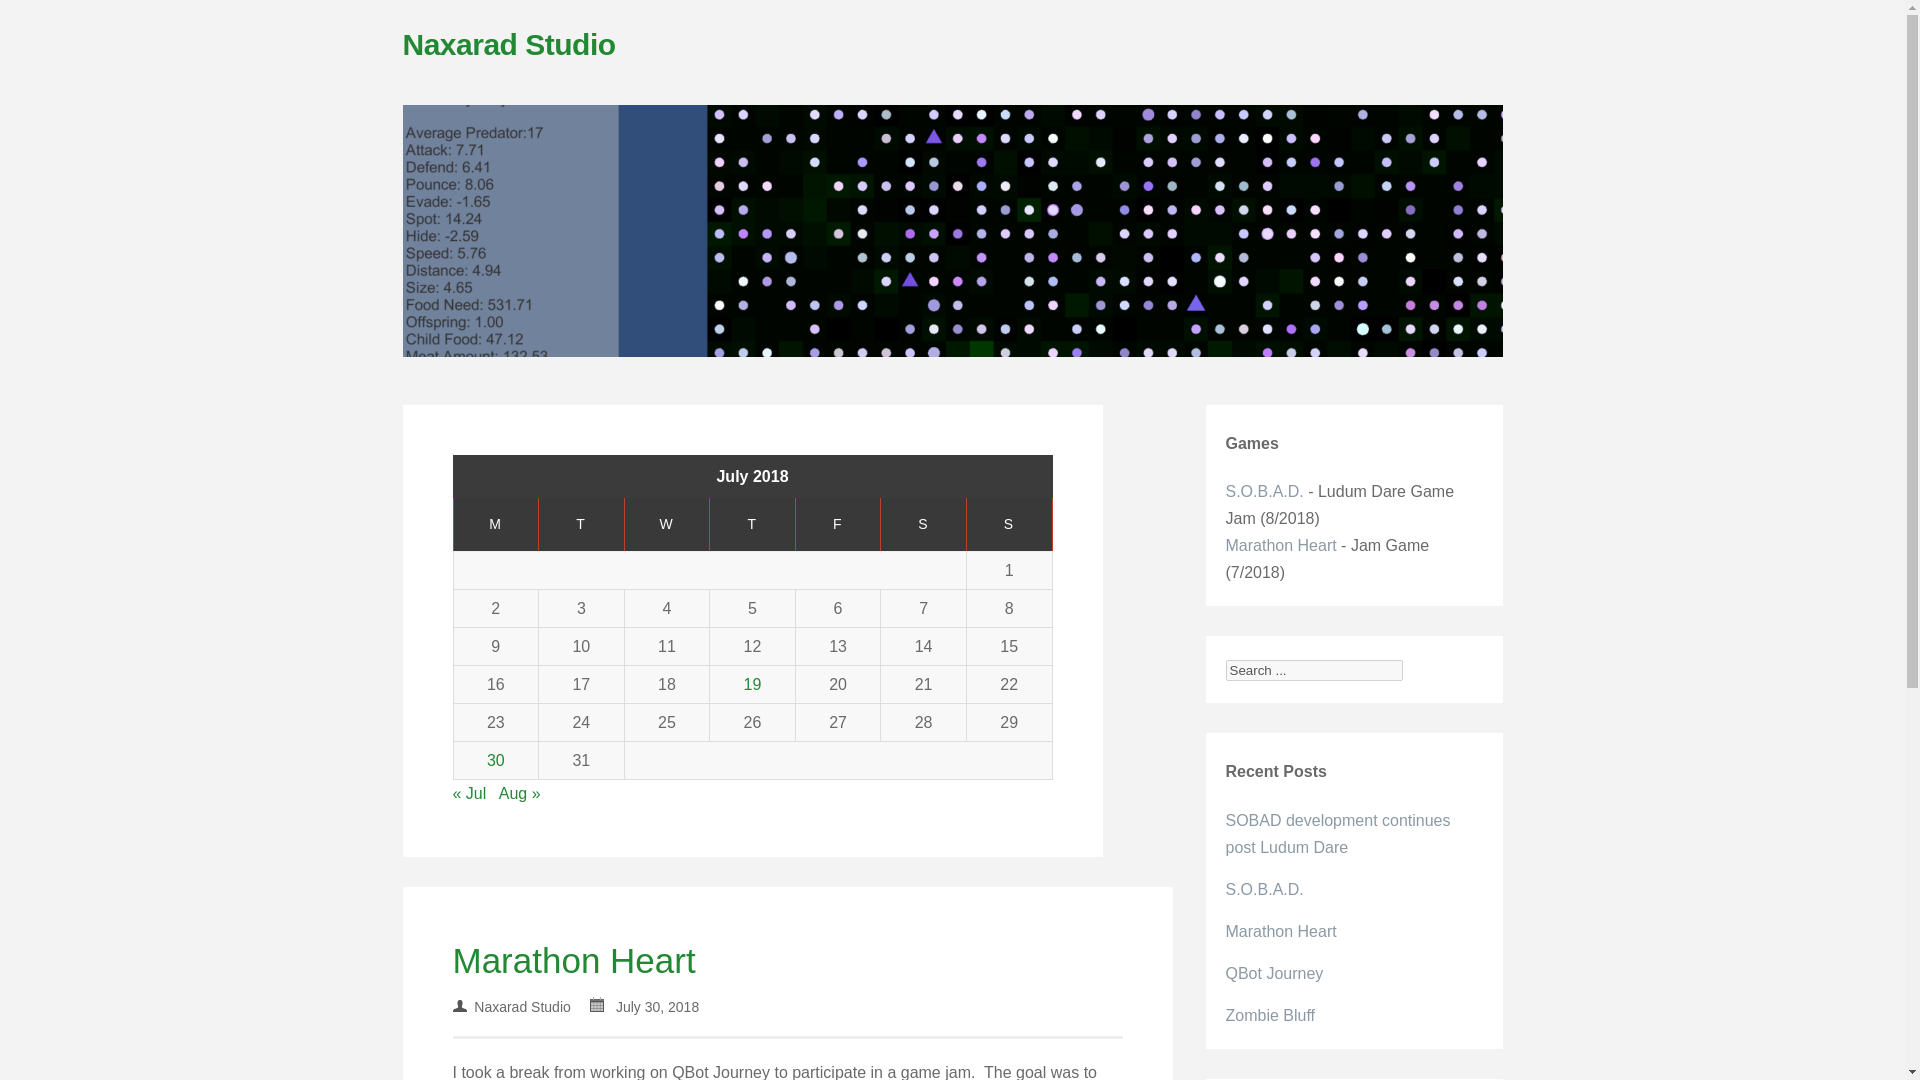 The image size is (1920, 1080). What do you see at coordinates (838, 524) in the screenshot?
I see `Friday` at bounding box center [838, 524].